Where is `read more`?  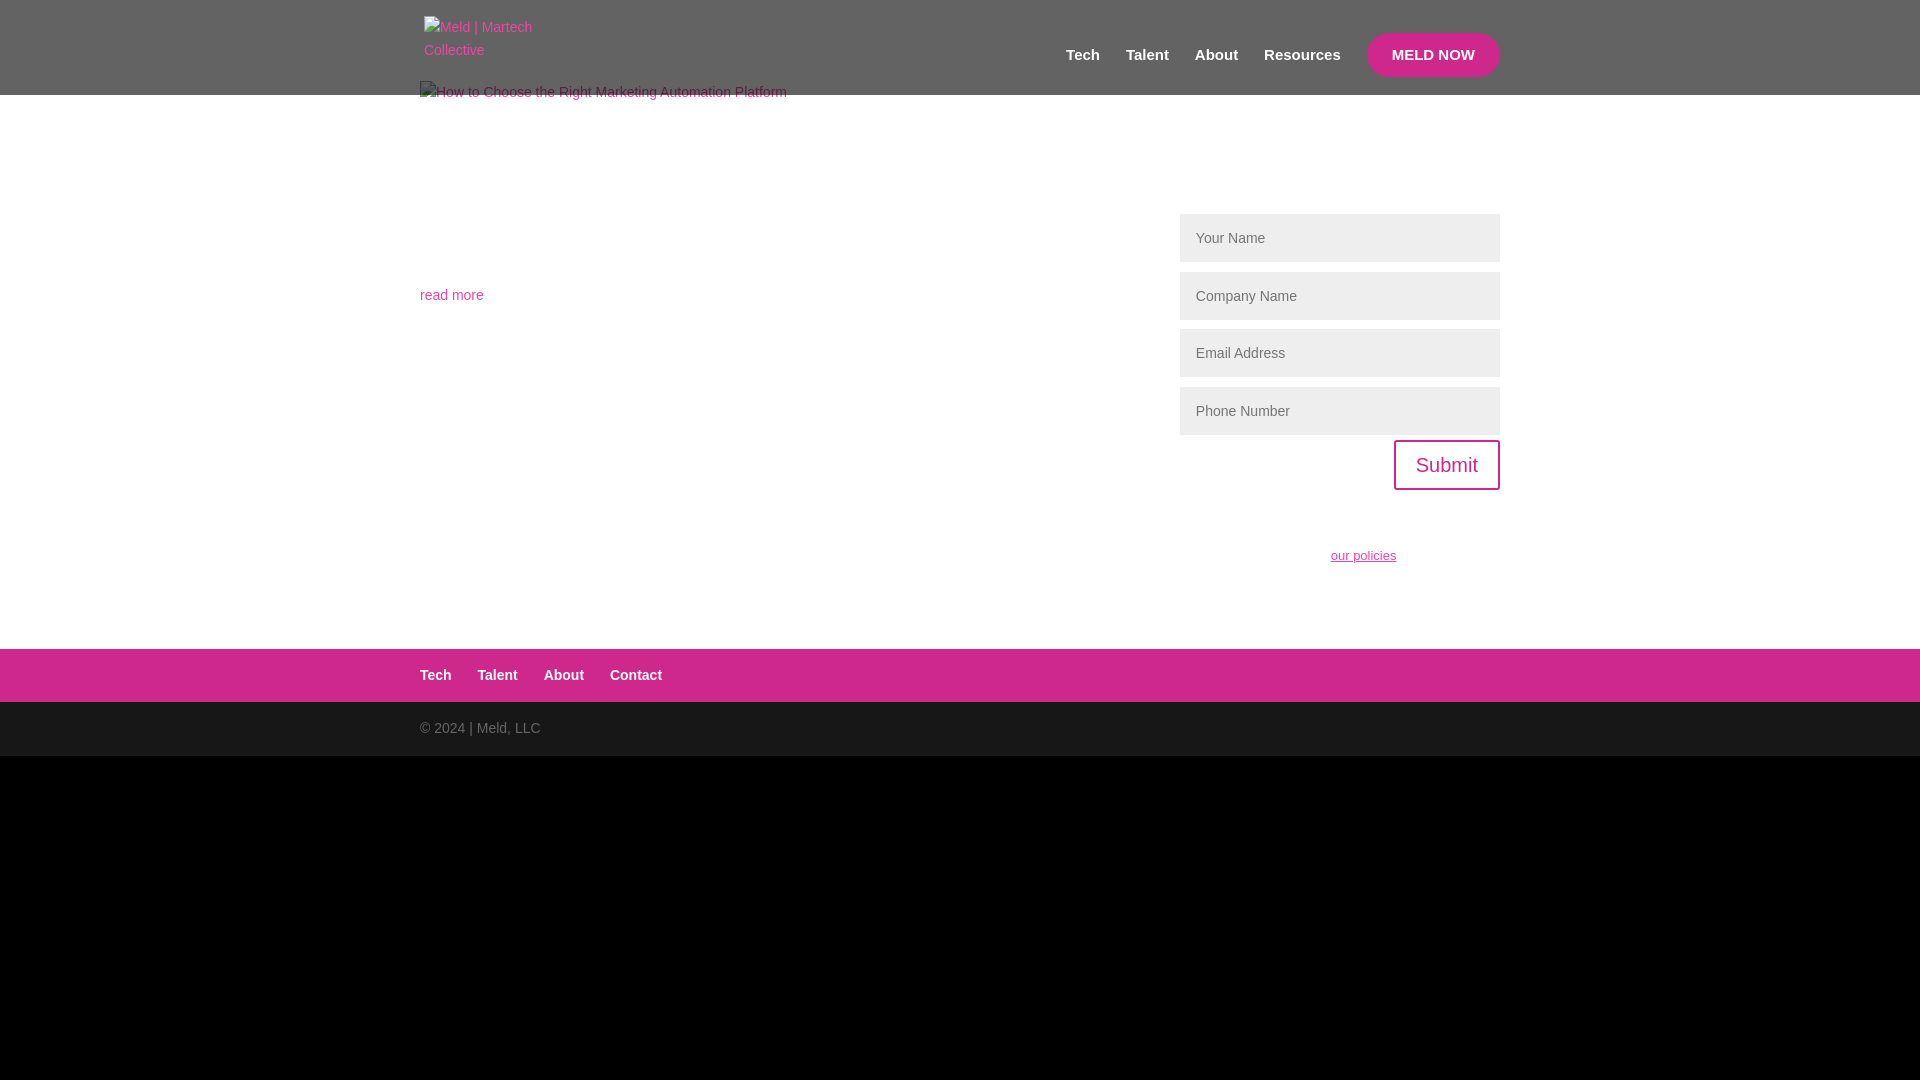
read more is located at coordinates (770, 296).